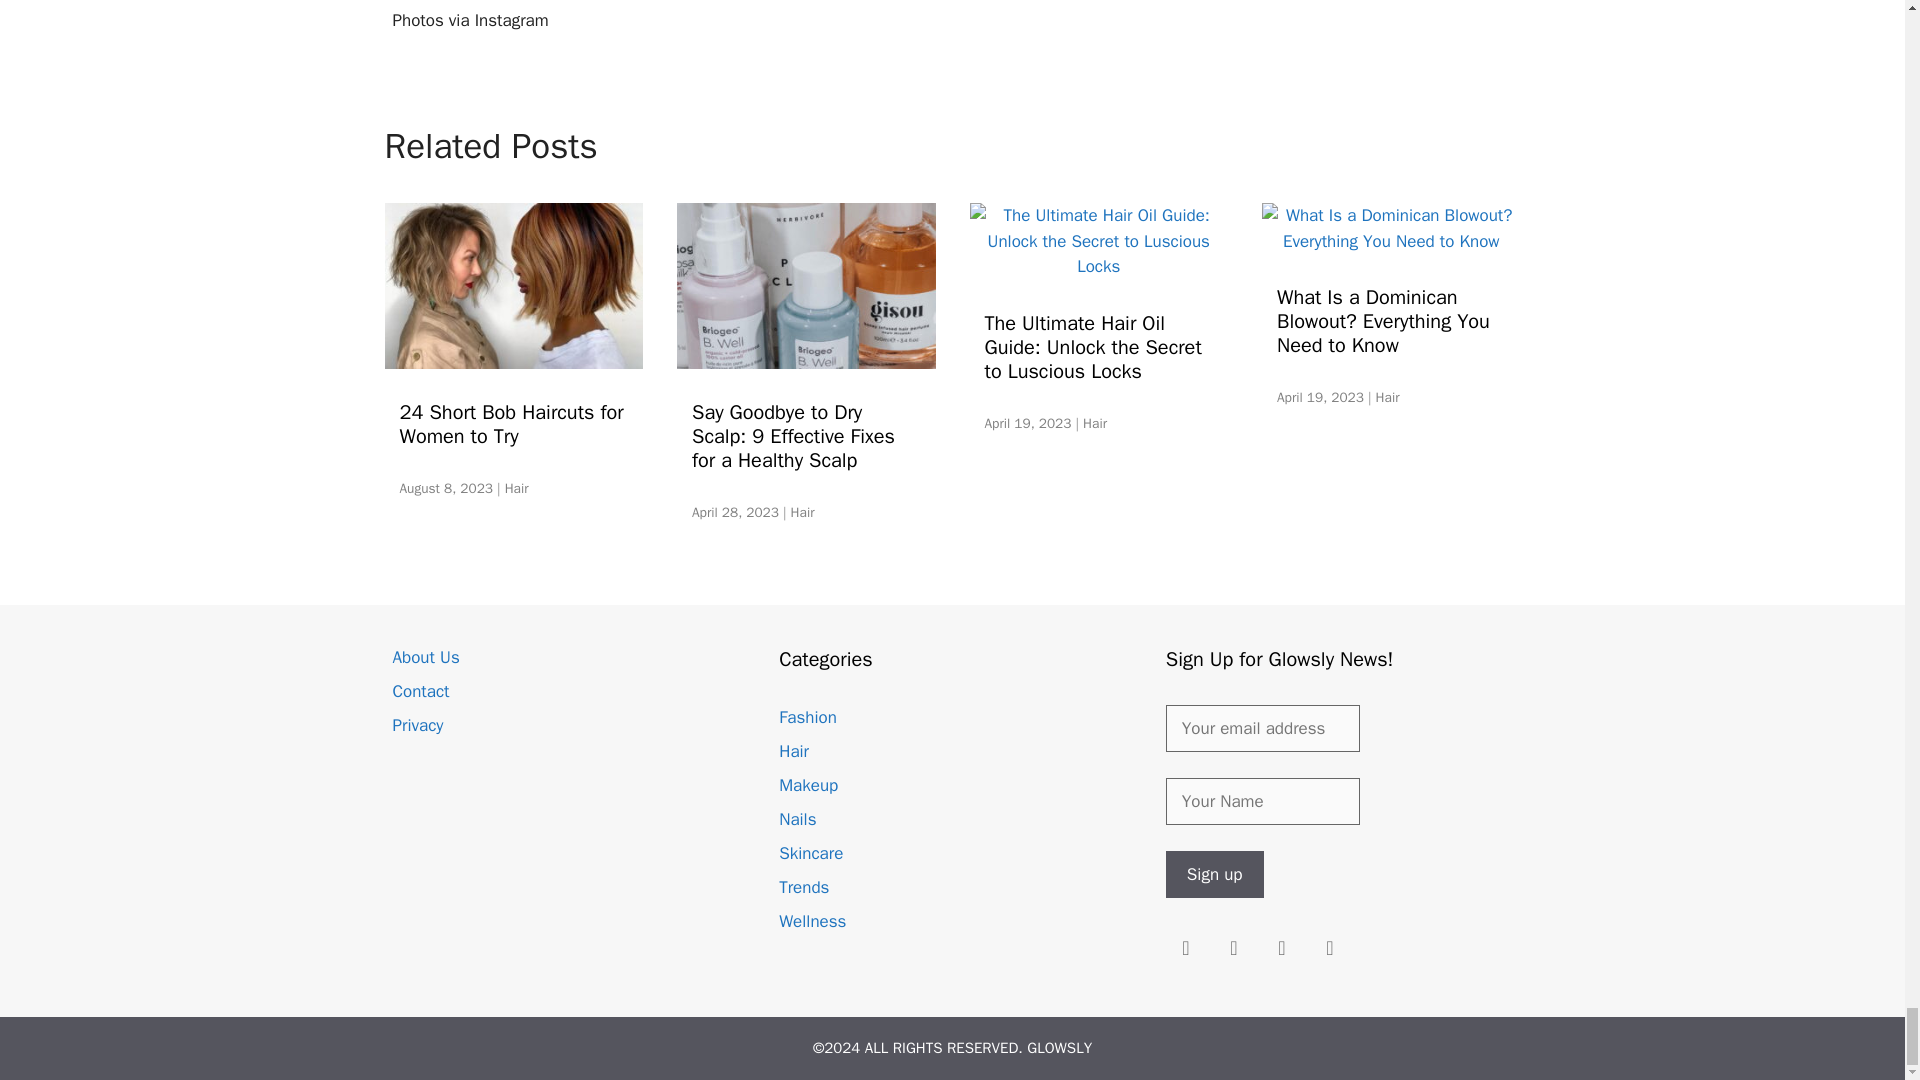  Describe the element at coordinates (1185, 948) in the screenshot. I see `Instagram` at that location.